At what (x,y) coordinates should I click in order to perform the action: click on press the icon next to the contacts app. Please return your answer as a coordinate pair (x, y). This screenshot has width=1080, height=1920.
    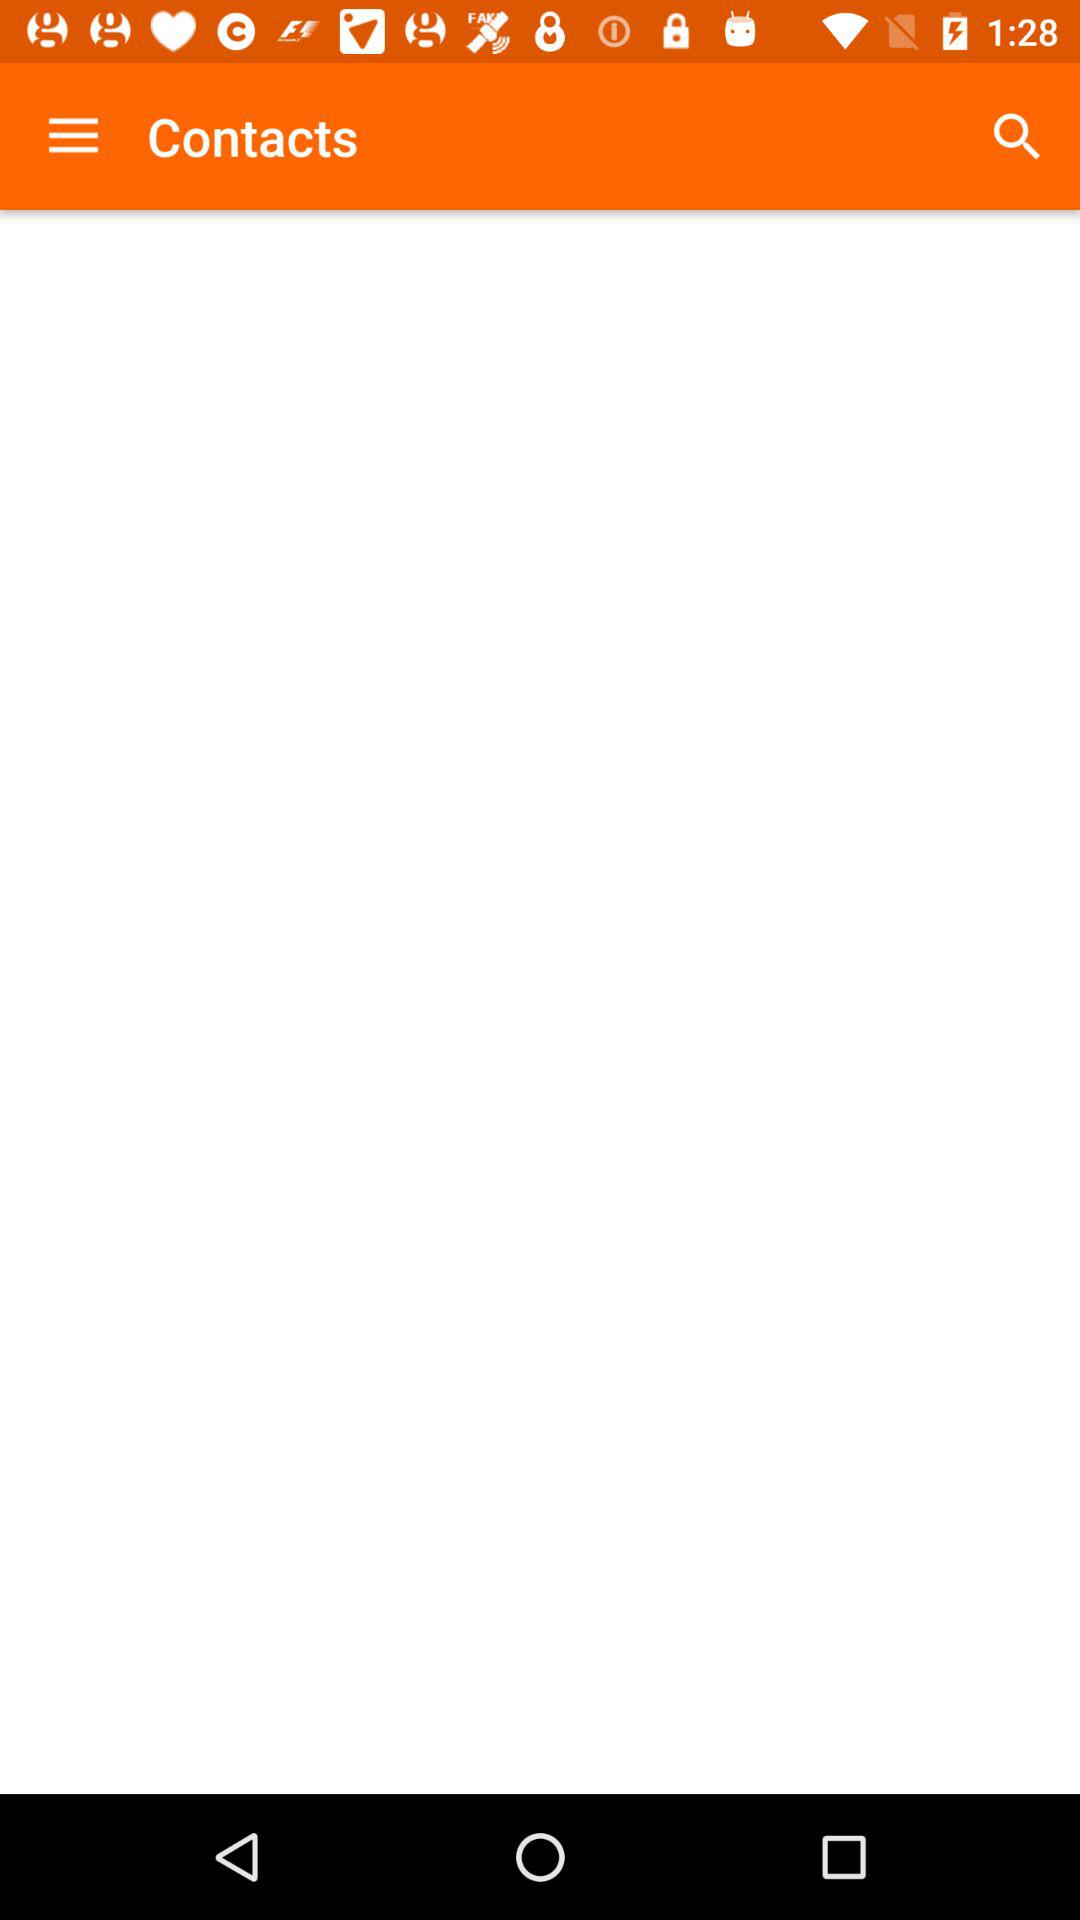
    Looking at the image, I should click on (73, 136).